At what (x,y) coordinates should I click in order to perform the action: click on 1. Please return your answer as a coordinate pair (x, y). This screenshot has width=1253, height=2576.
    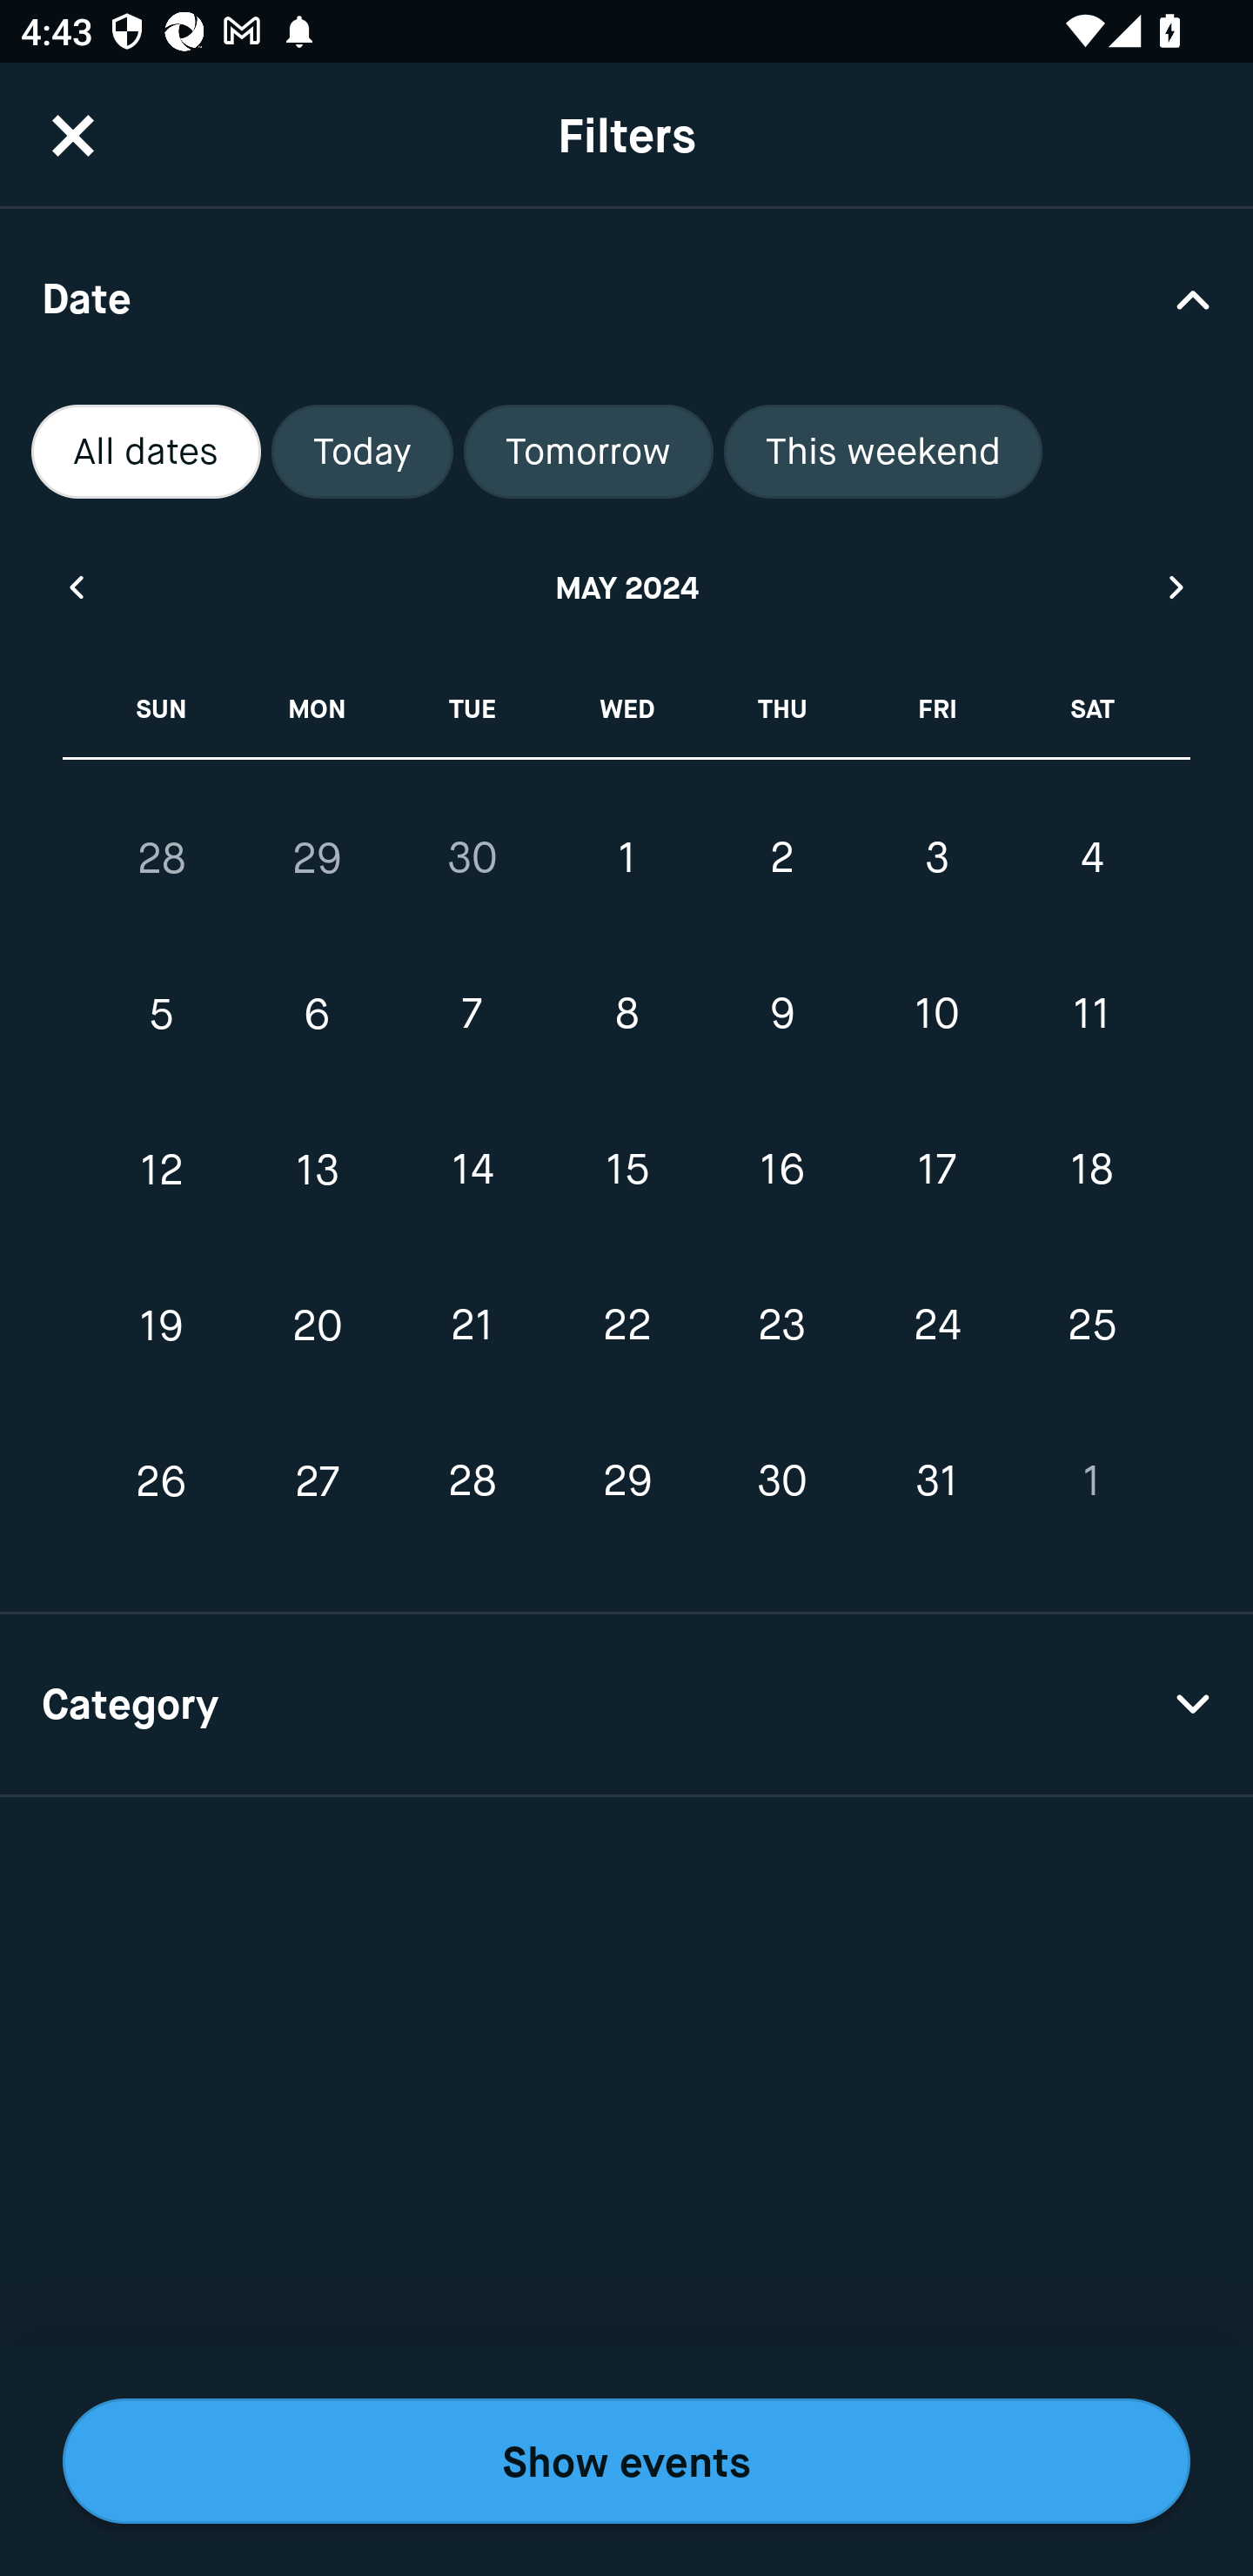
    Looking at the image, I should click on (1091, 1481).